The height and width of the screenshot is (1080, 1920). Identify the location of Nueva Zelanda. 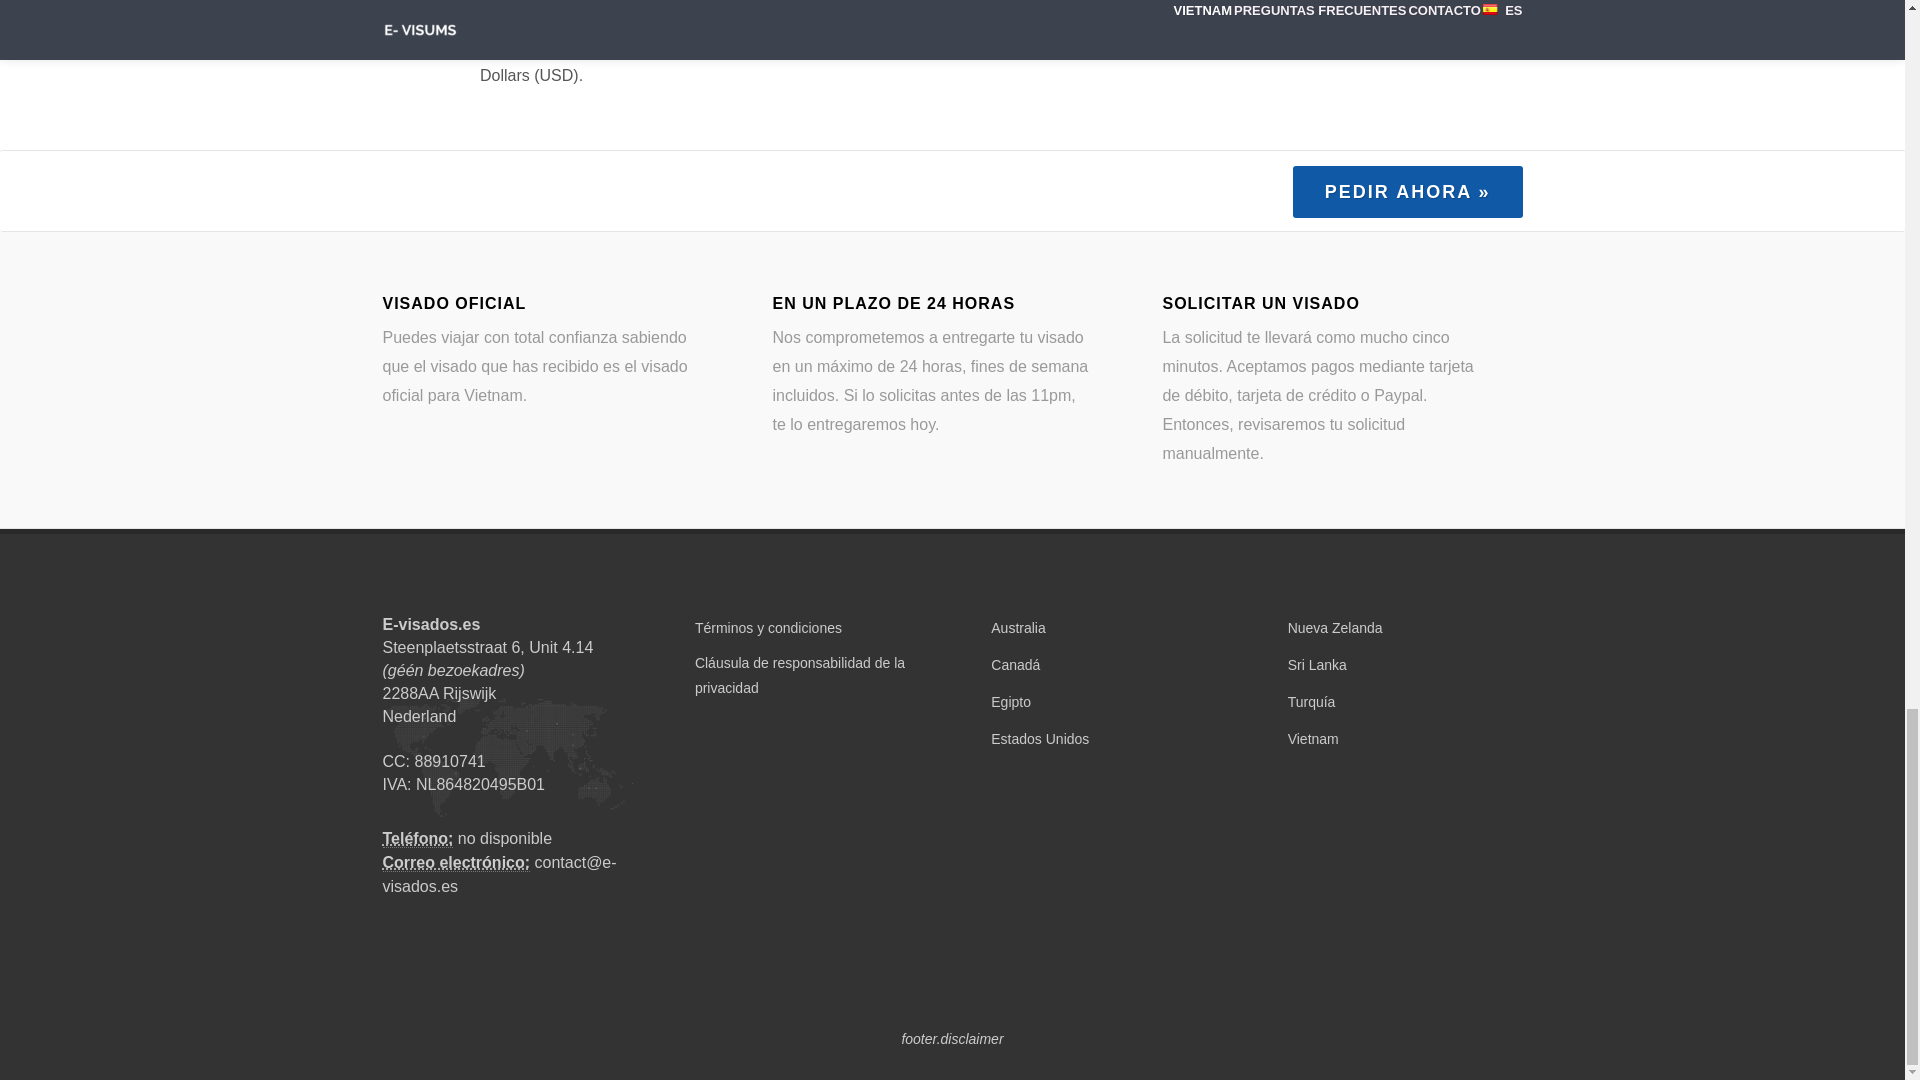
(1331, 628).